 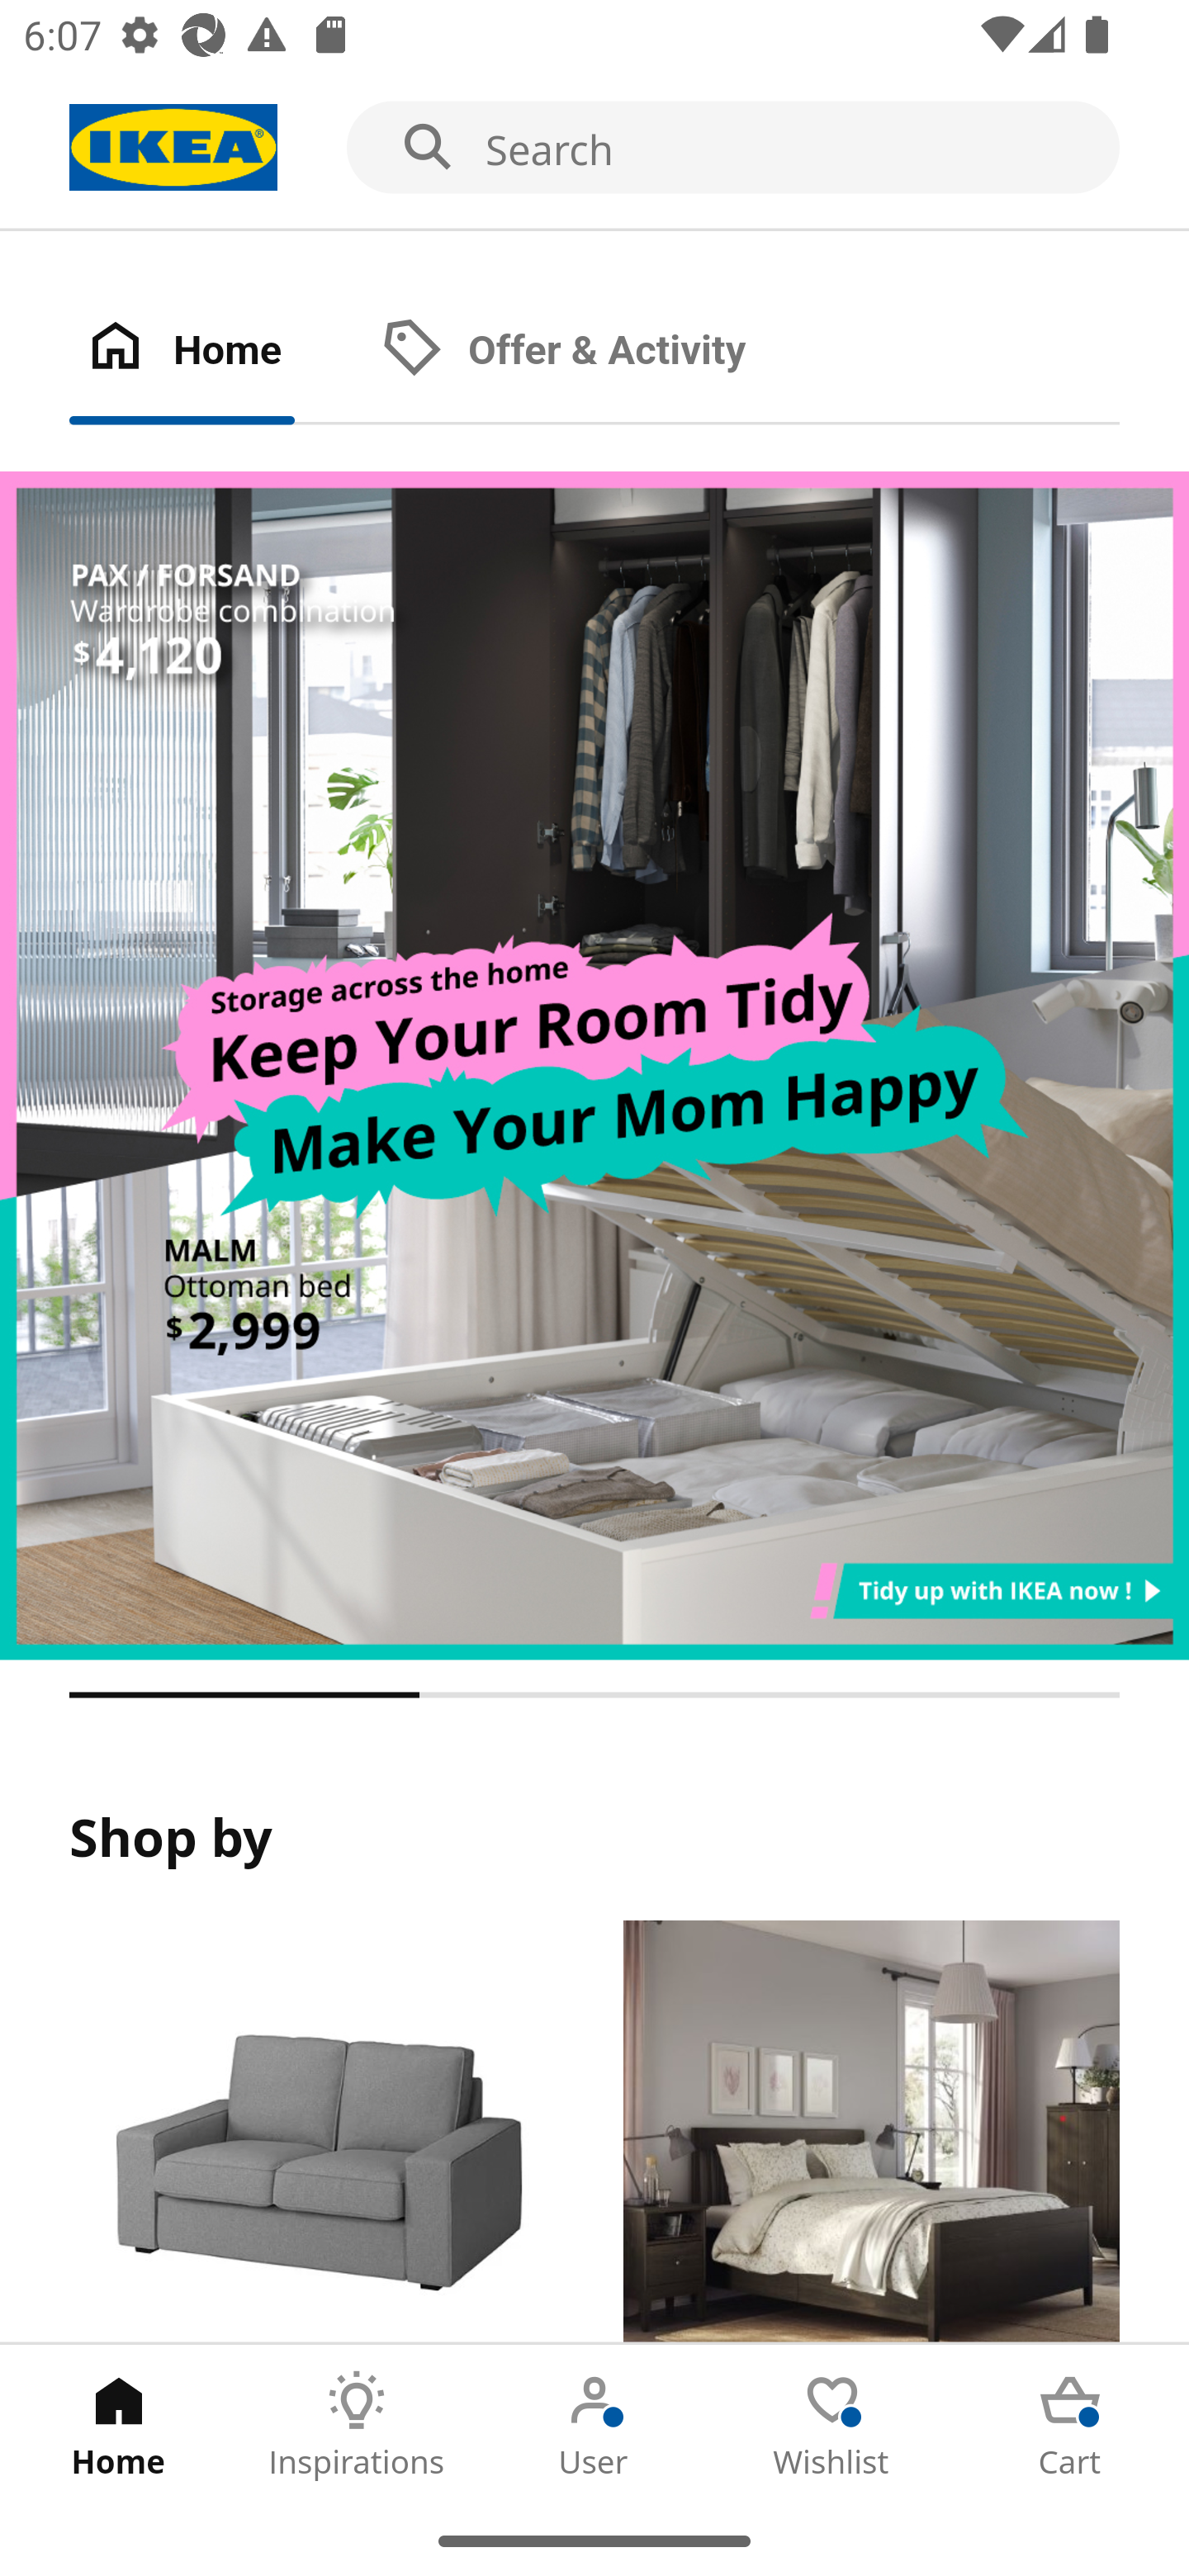 What do you see at coordinates (596, 351) in the screenshot?
I see `Offer & Activity
Tab 2 of 2` at bounding box center [596, 351].